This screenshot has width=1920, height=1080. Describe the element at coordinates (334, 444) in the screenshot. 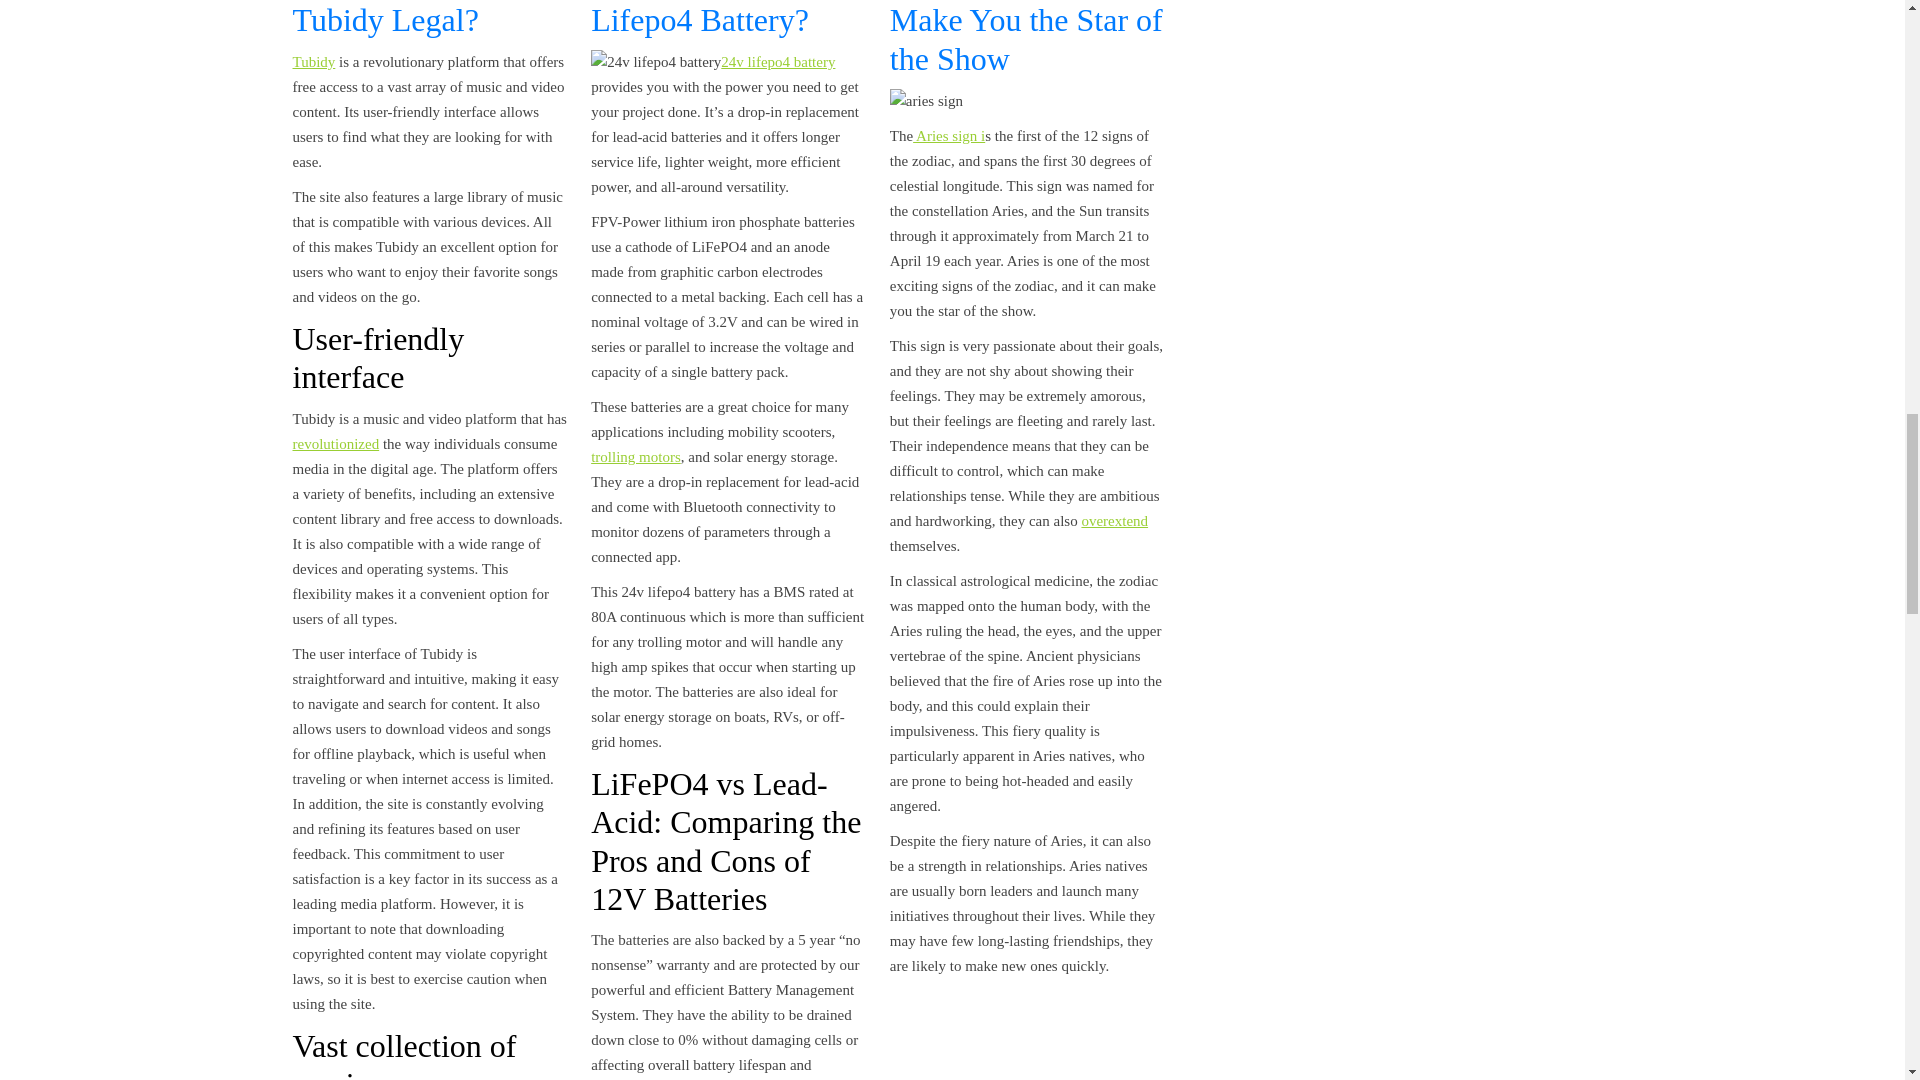

I see `revolutionized` at that location.